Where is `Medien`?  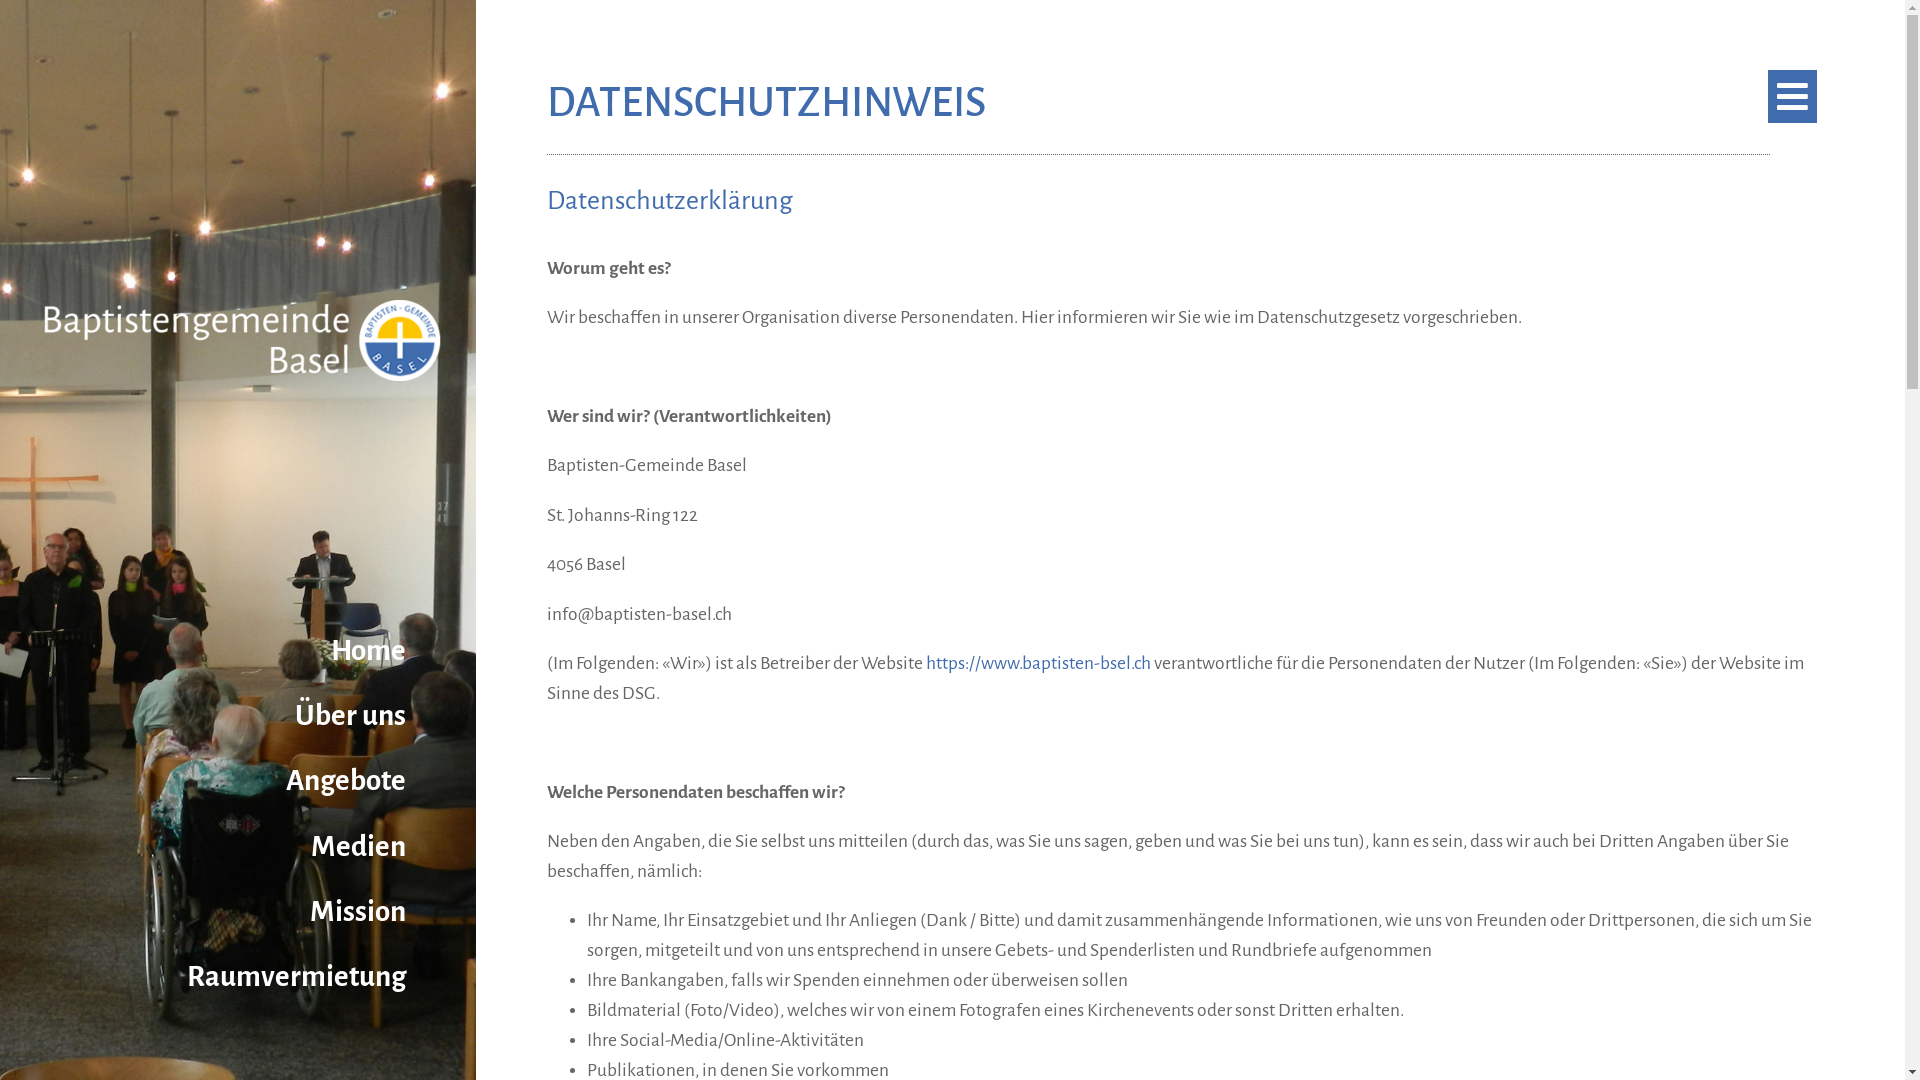 Medien is located at coordinates (384, 846).